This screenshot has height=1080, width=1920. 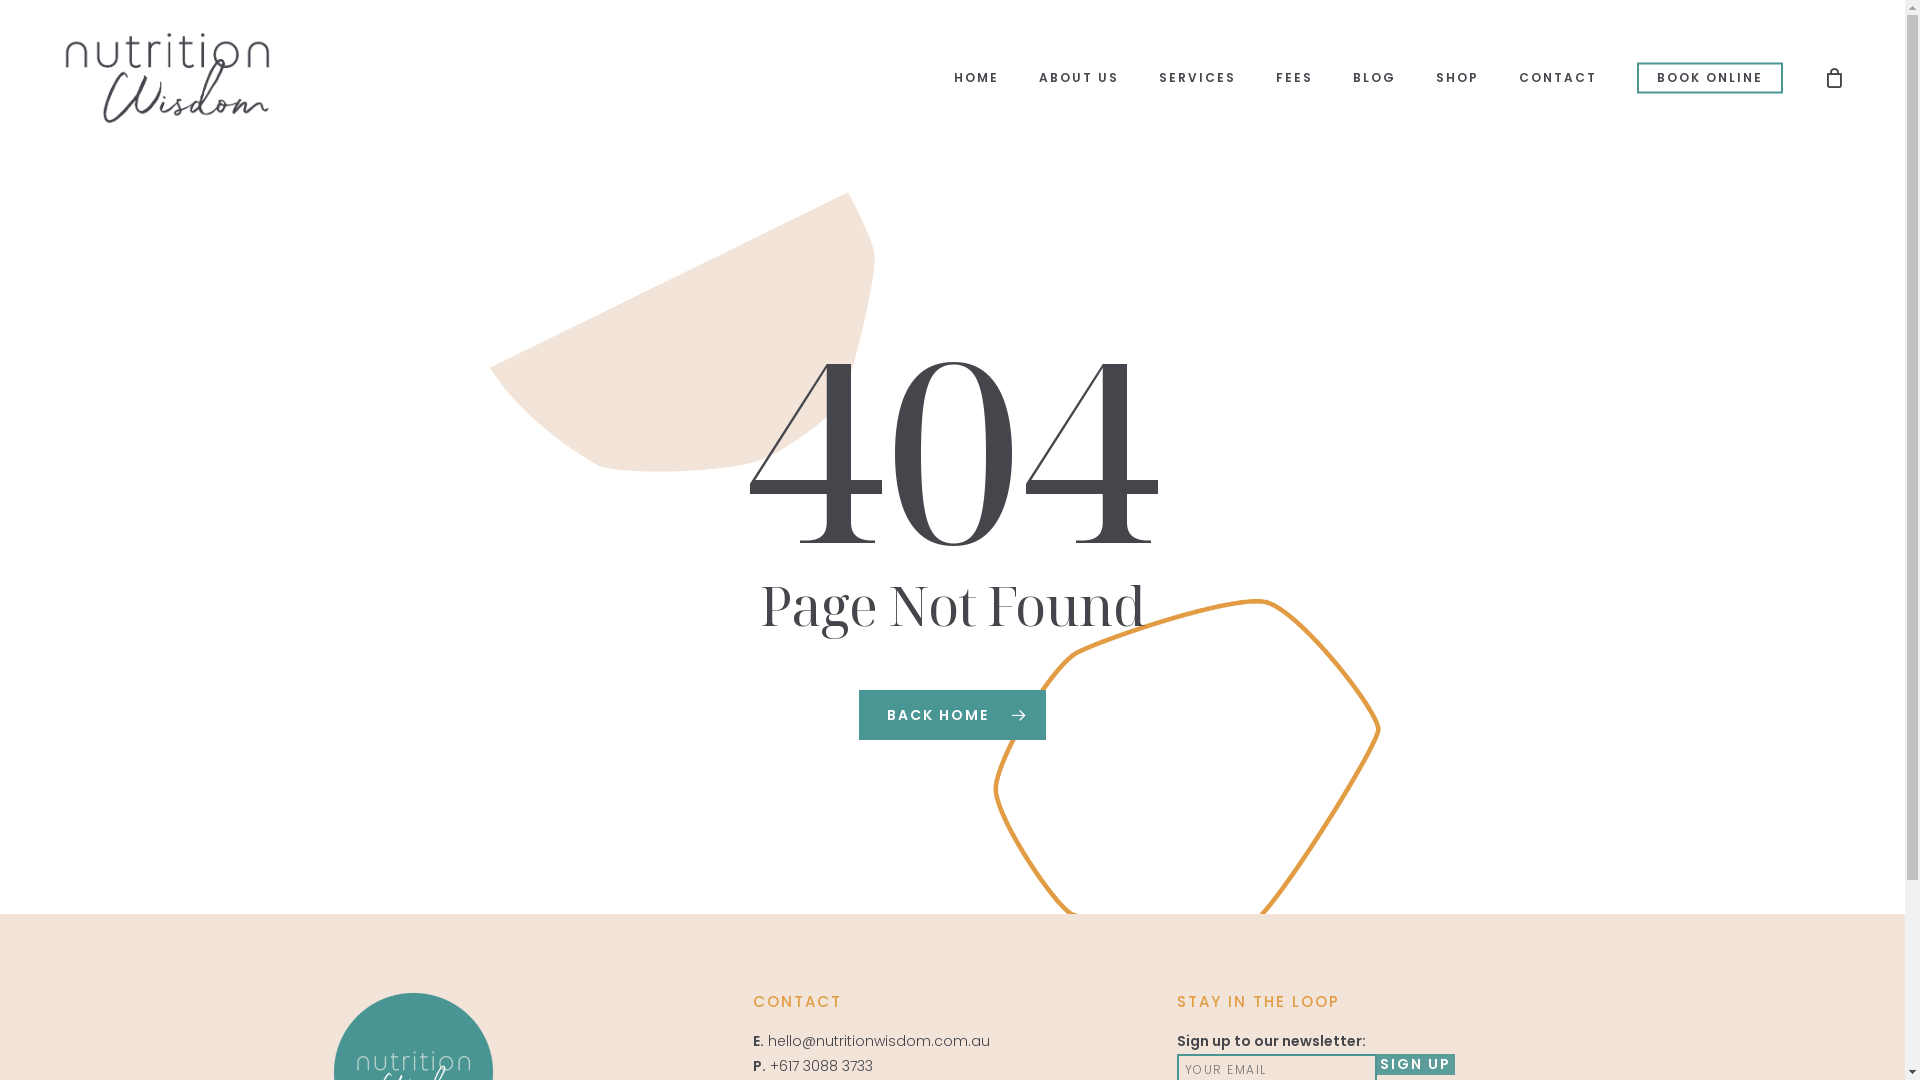 I want to click on HOME, so click(x=976, y=78).